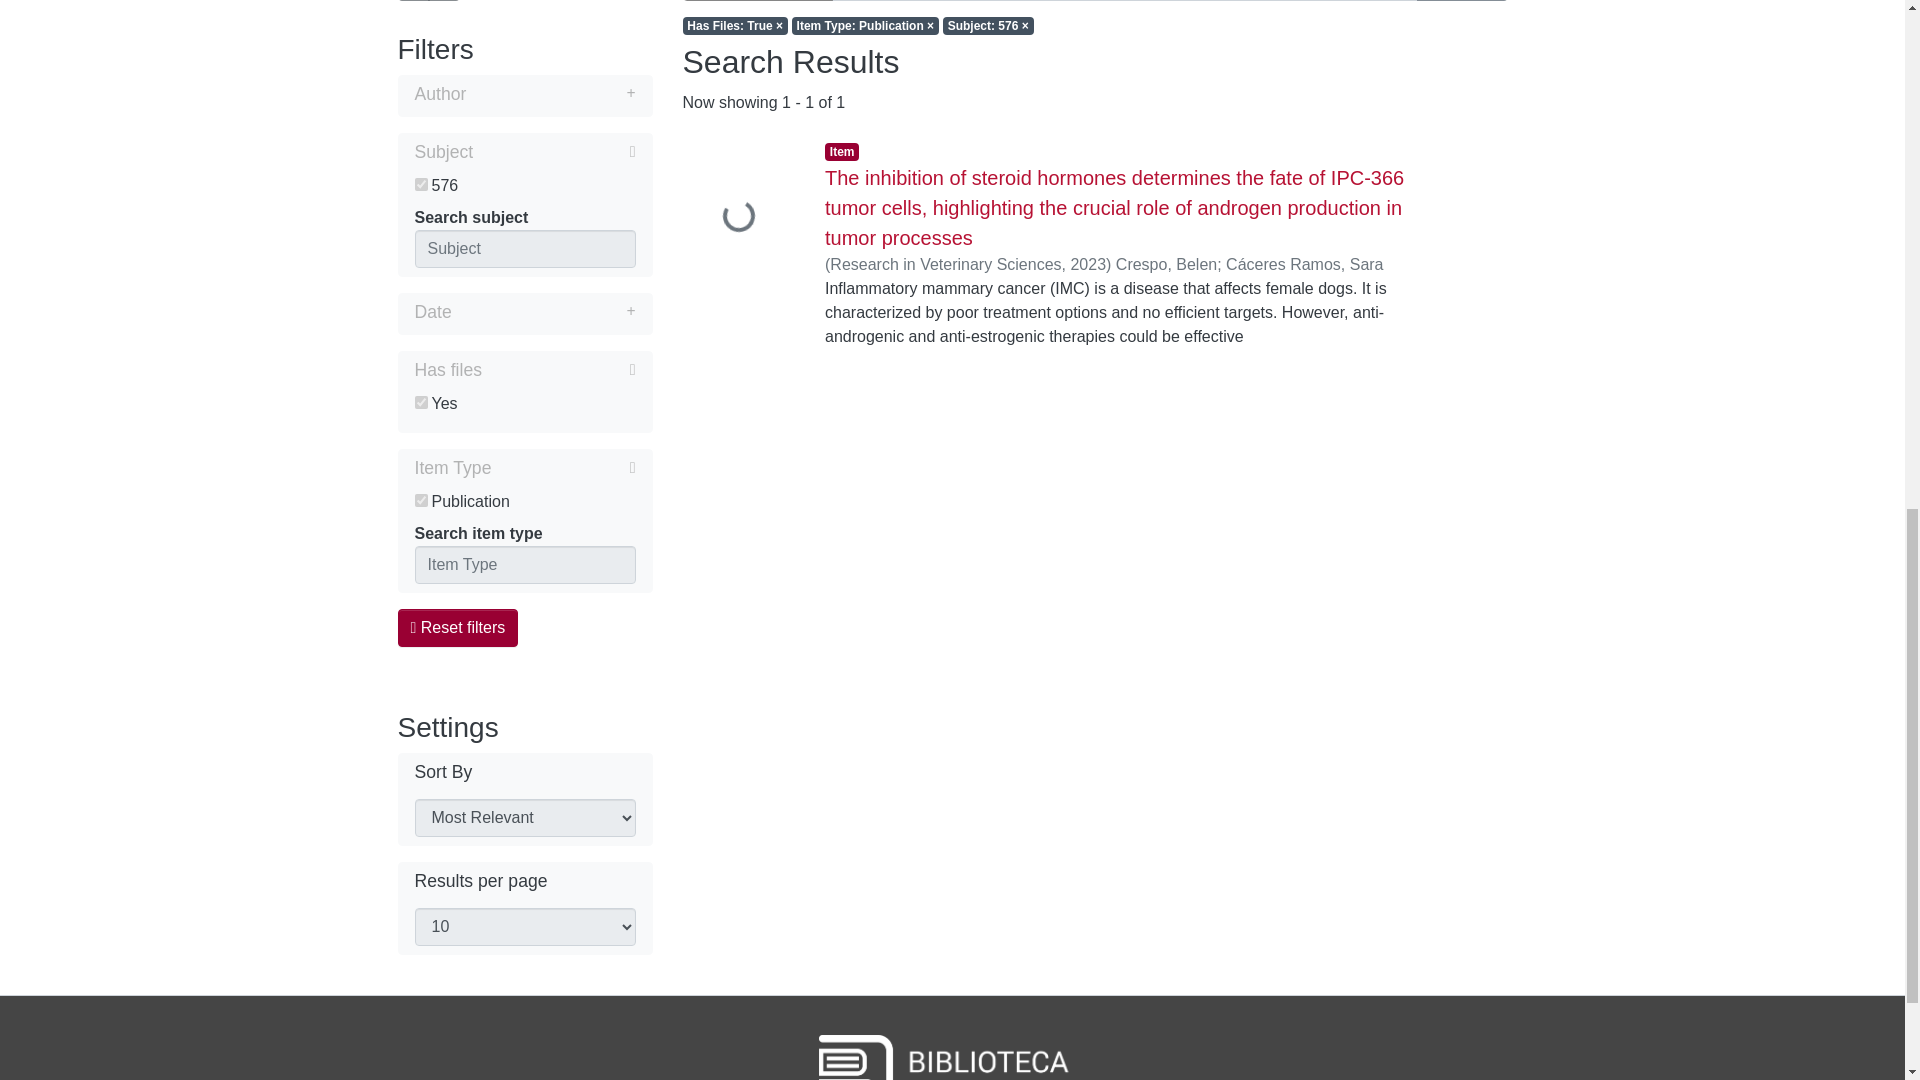  What do you see at coordinates (563, 467) in the screenshot?
I see `Collapse filter` at bounding box center [563, 467].